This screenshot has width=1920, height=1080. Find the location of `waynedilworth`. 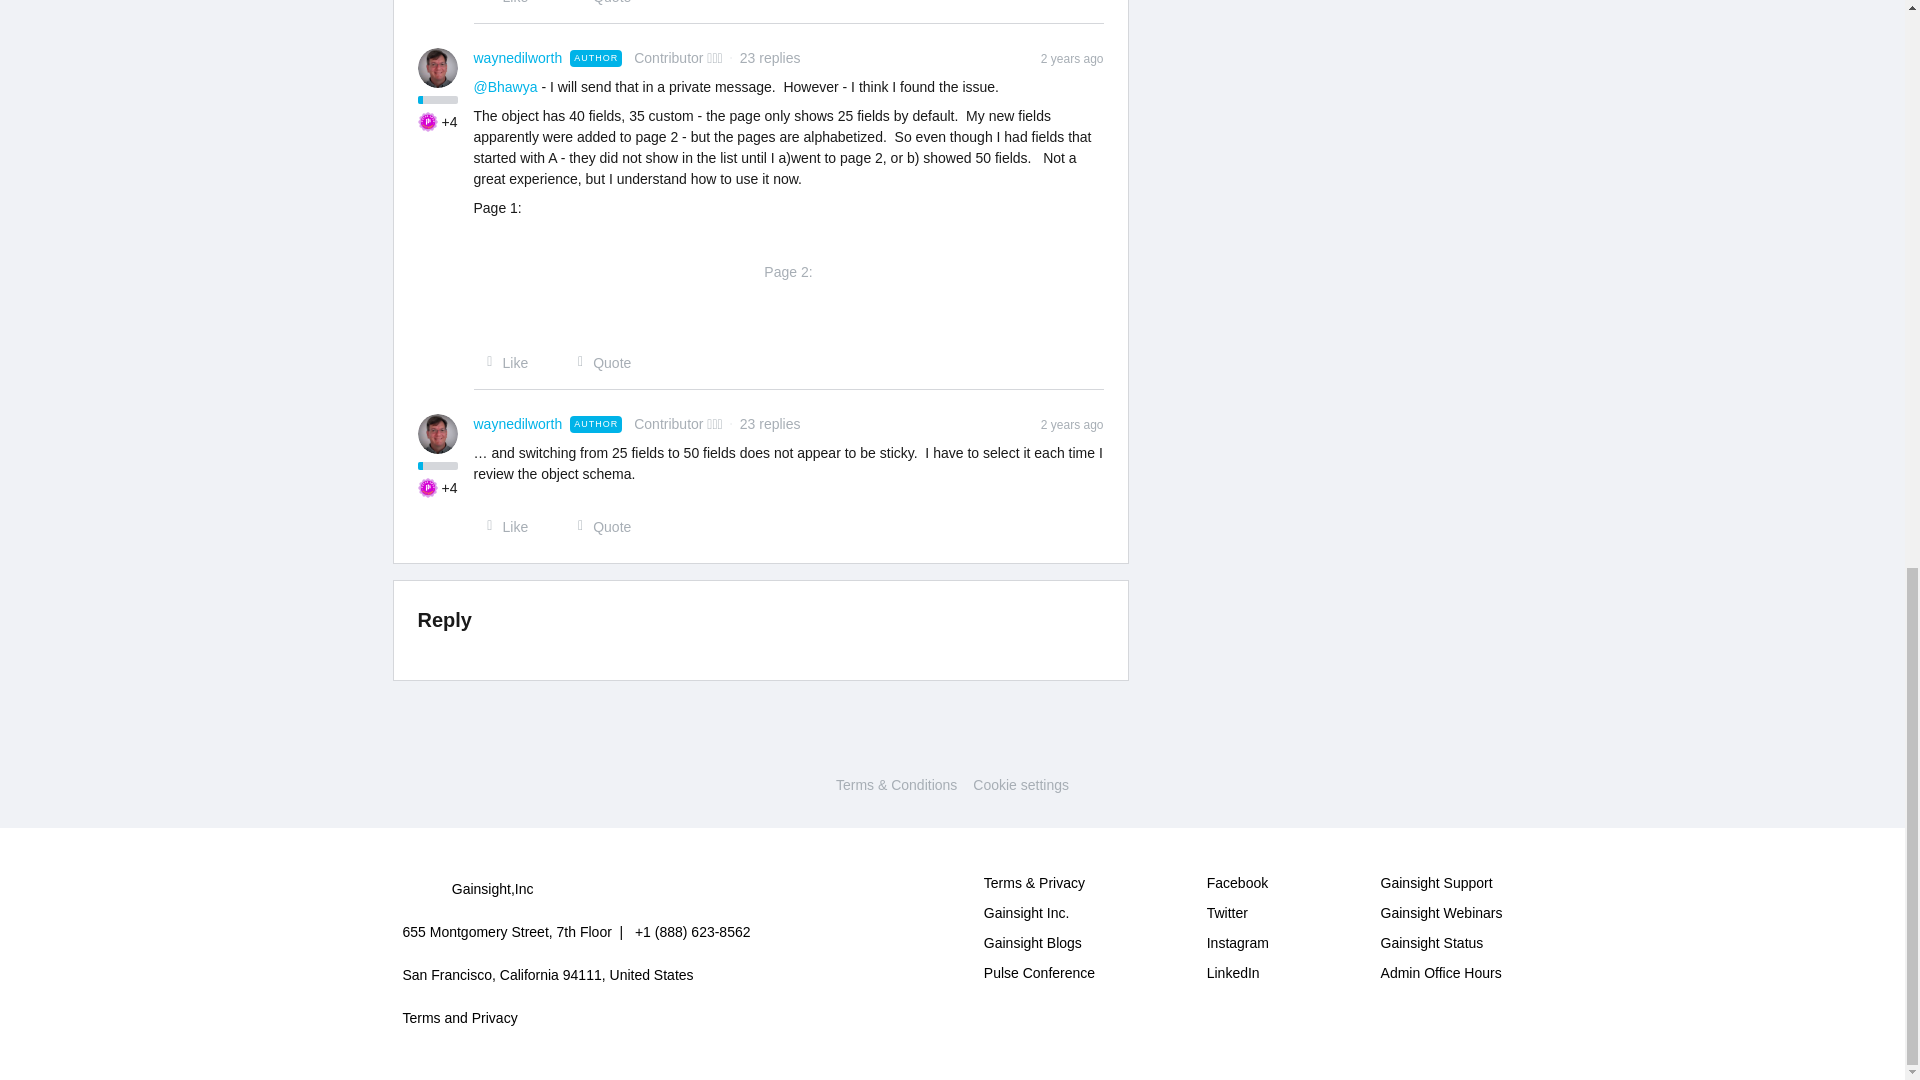

waynedilworth is located at coordinates (518, 424).